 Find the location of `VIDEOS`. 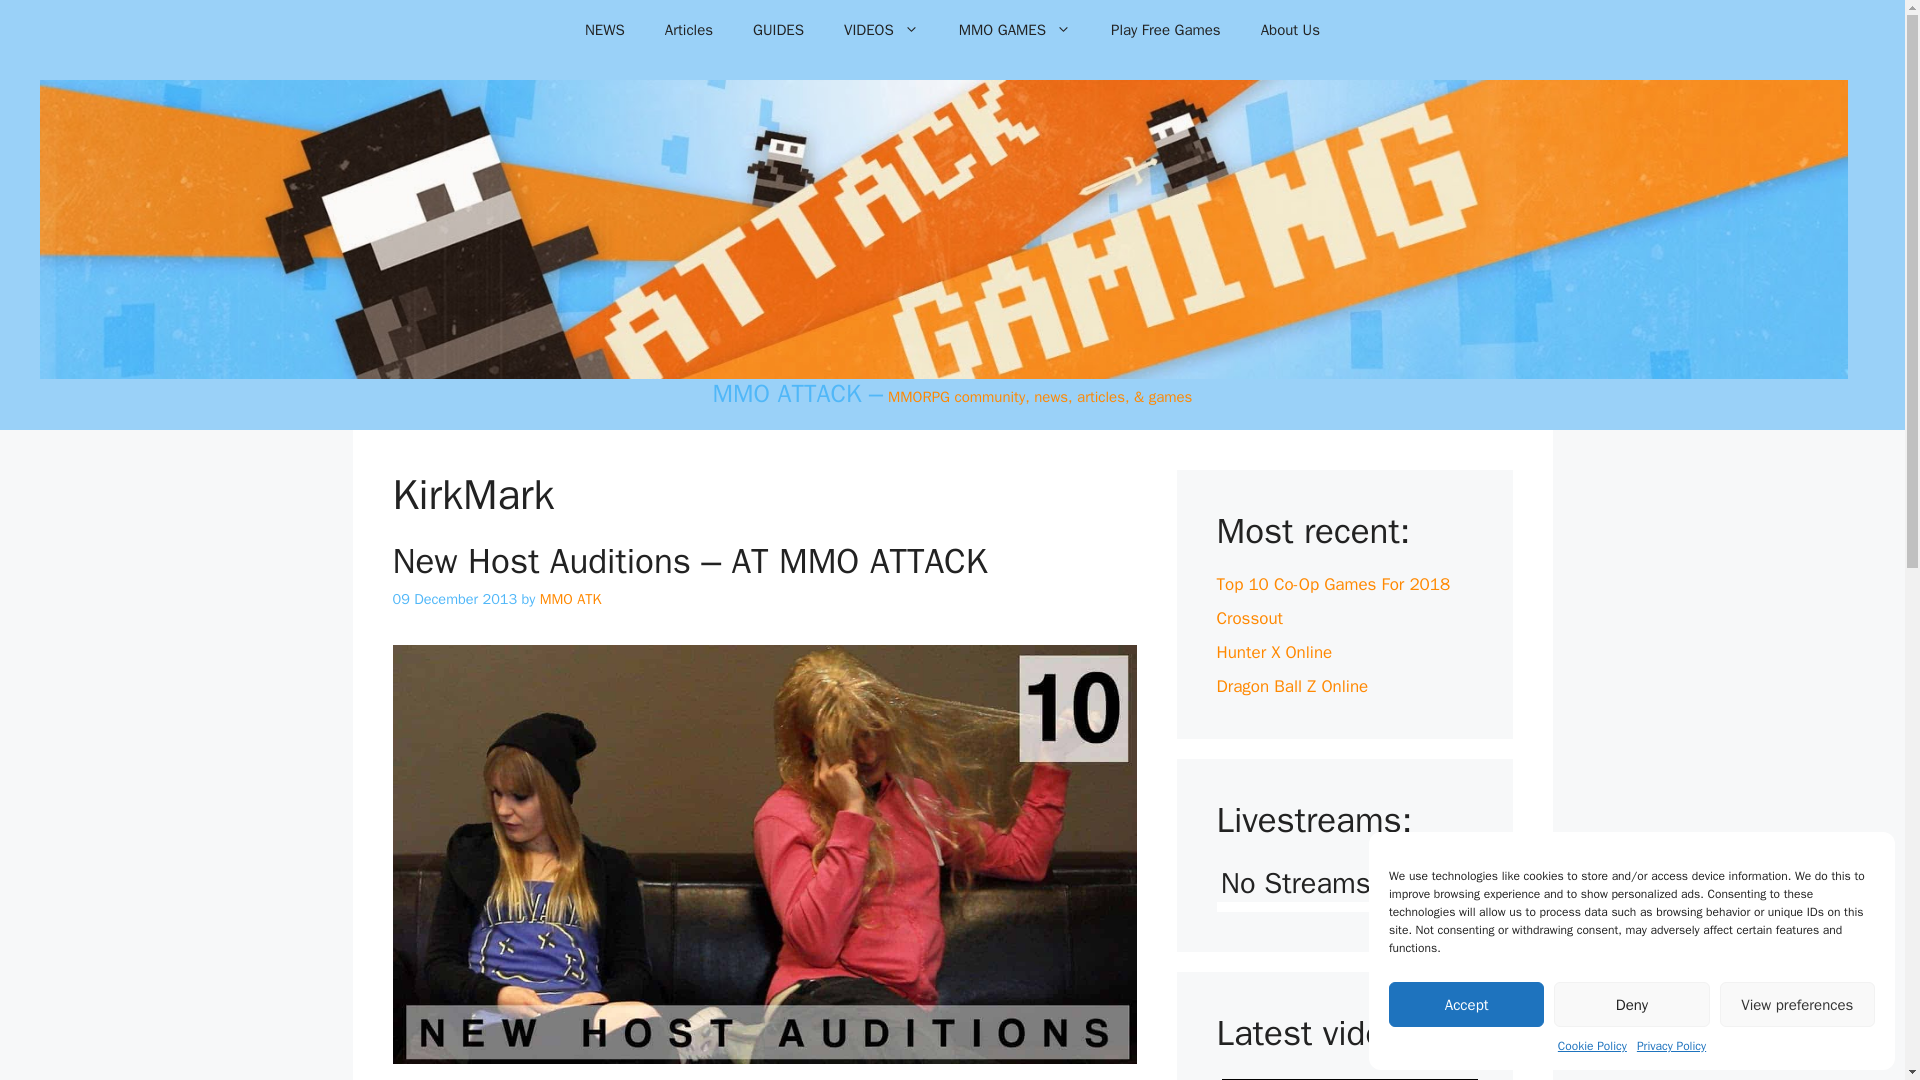

VIDEOS is located at coordinates (880, 30).